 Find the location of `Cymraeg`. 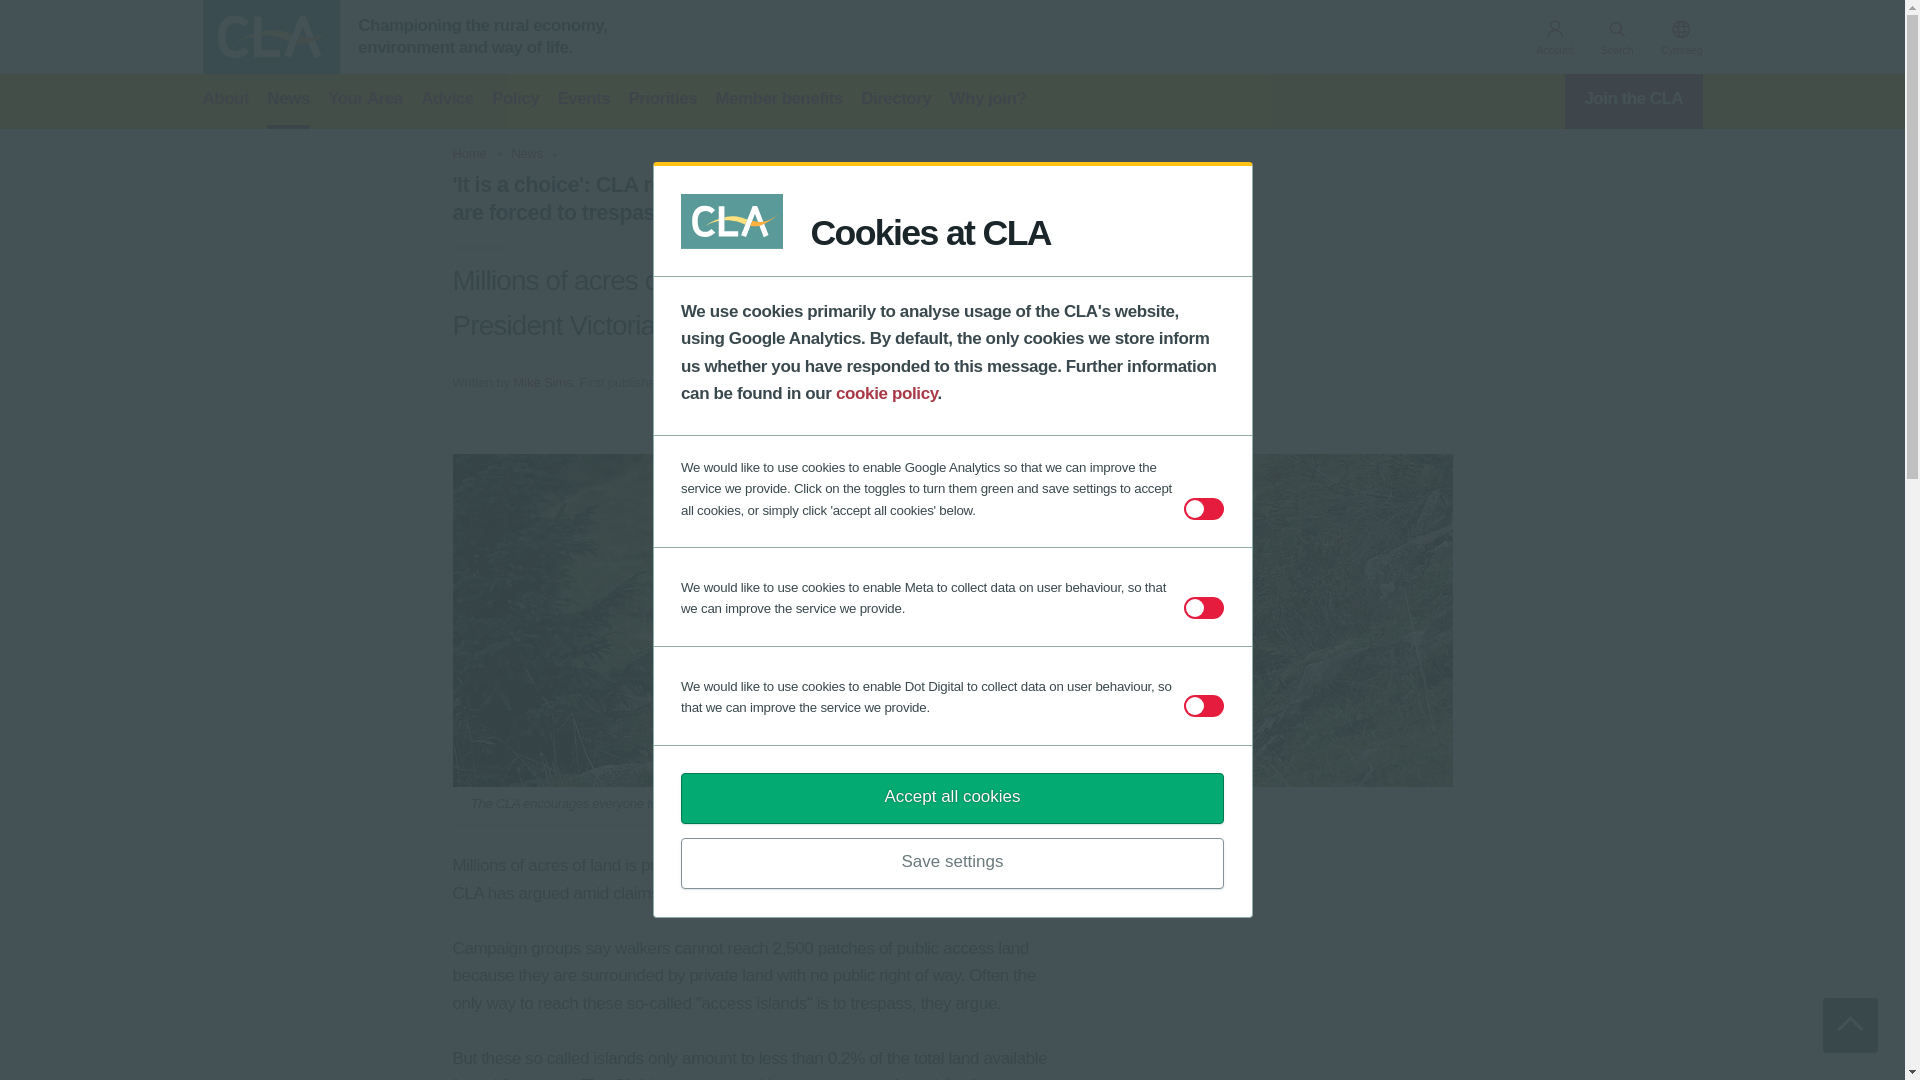

Cymraeg is located at coordinates (1682, 40).